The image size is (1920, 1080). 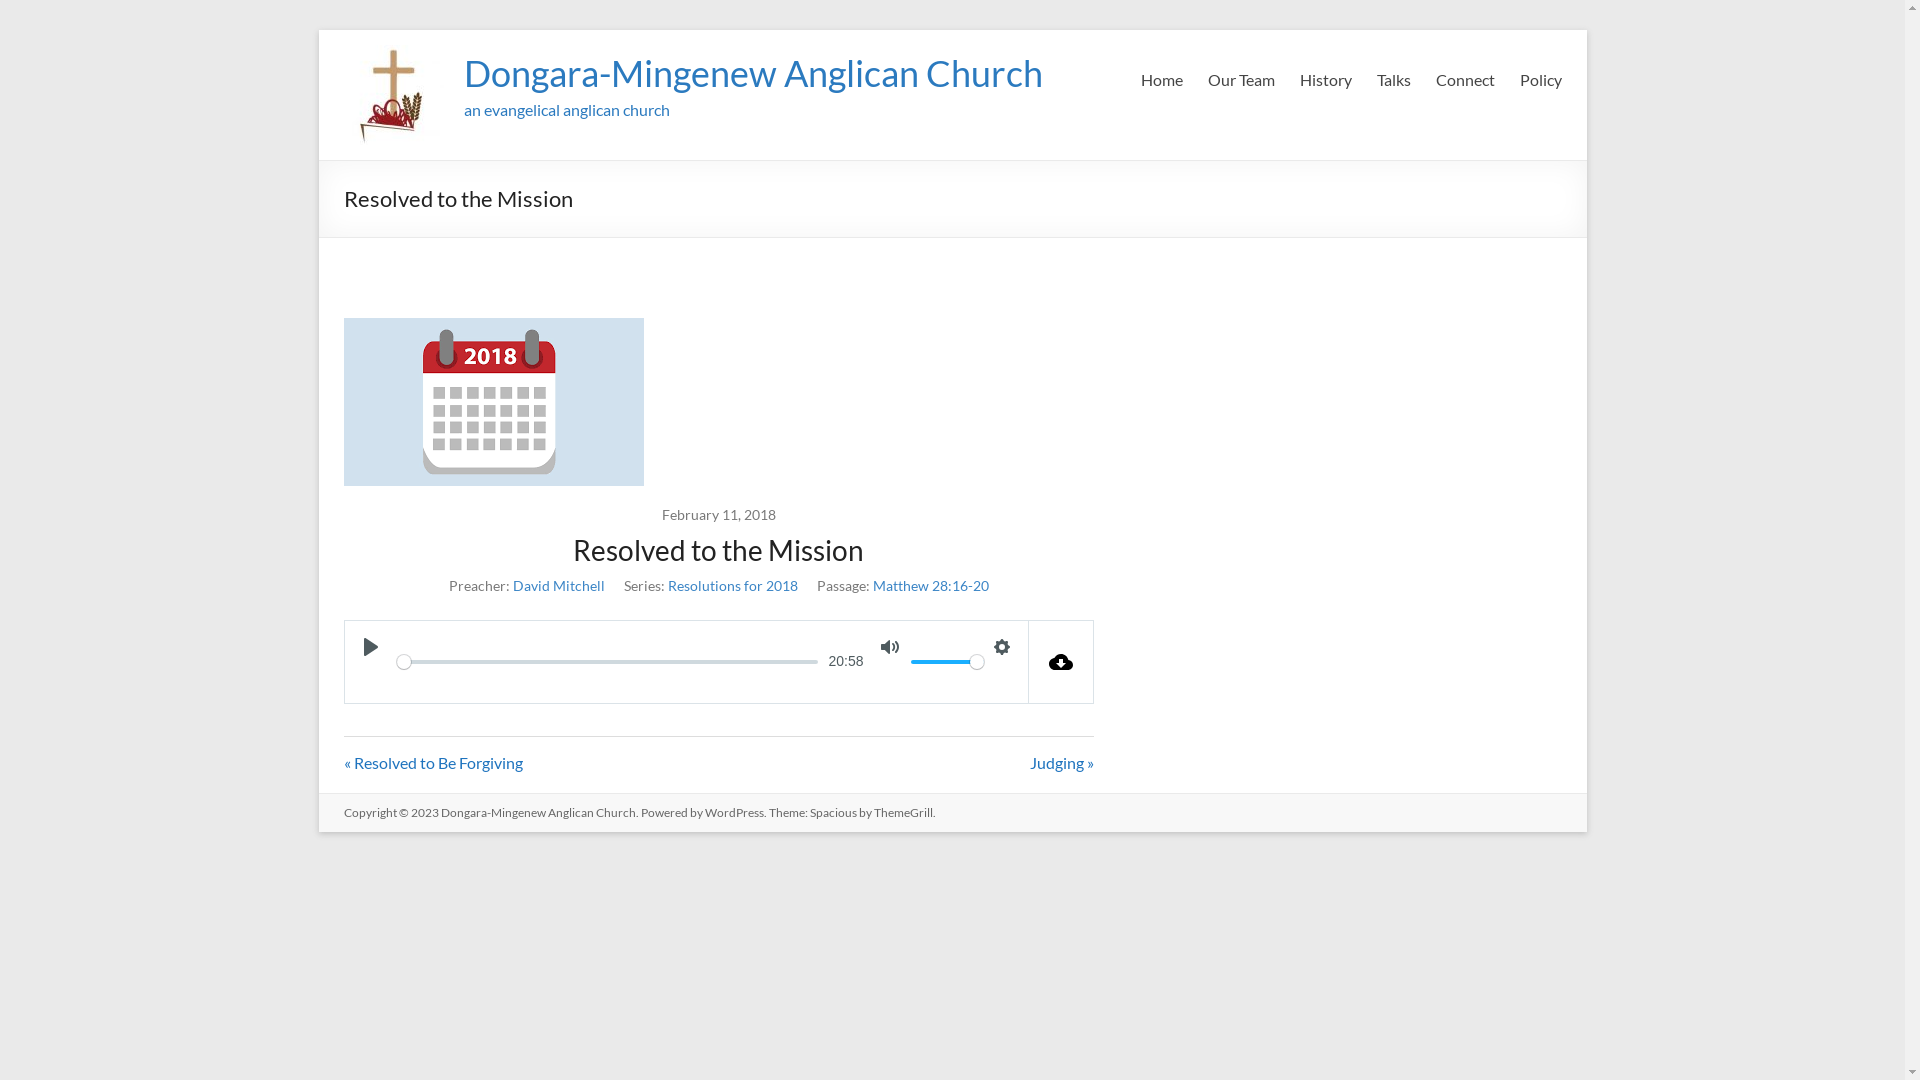 What do you see at coordinates (318, 30) in the screenshot?
I see `Skip to content` at bounding box center [318, 30].